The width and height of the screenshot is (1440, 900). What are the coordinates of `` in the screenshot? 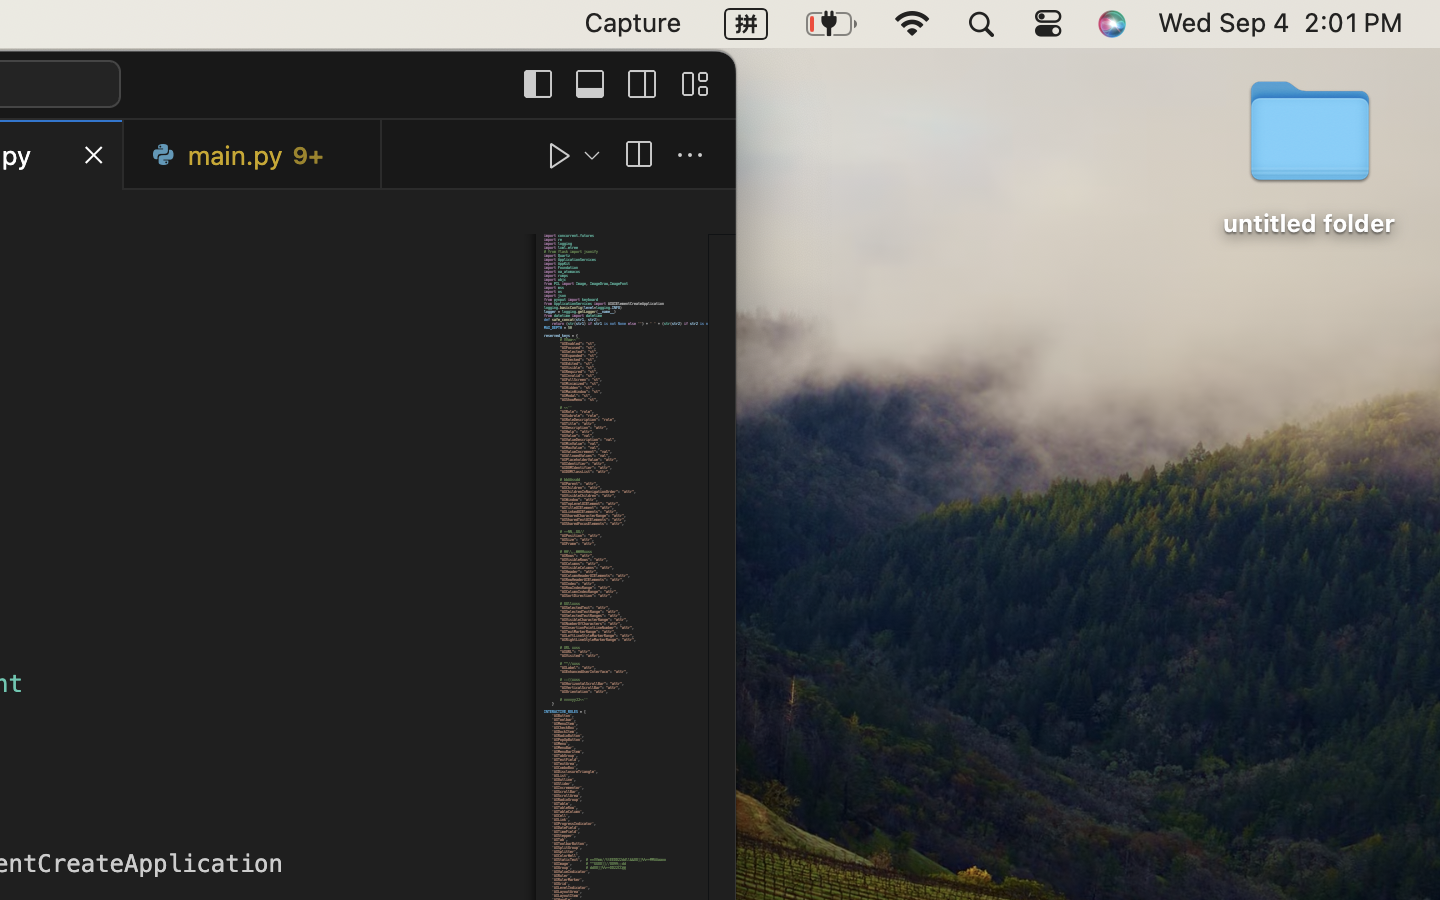 It's located at (538, 84).